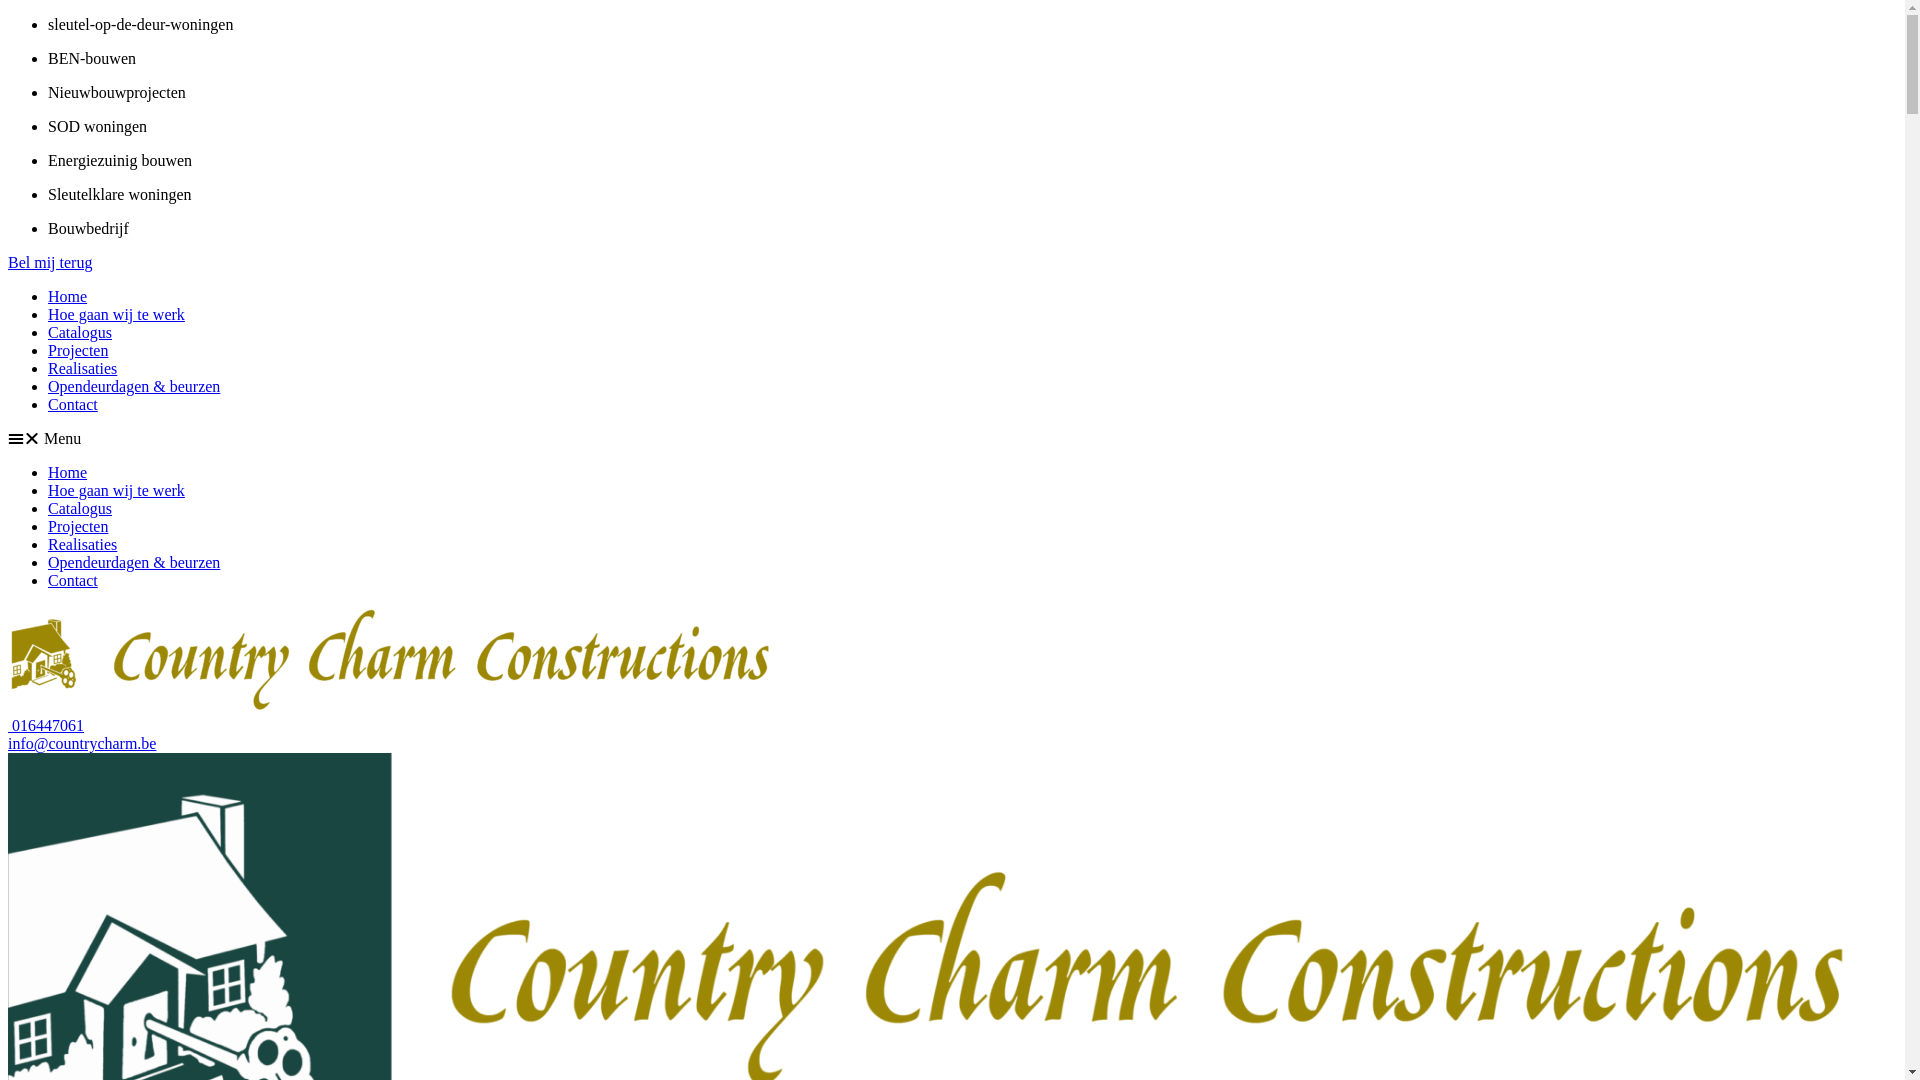 The height and width of the screenshot is (1080, 1920). Describe the element at coordinates (82, 744) in the screenshot. I see `info@countrycharm.be` at that location.